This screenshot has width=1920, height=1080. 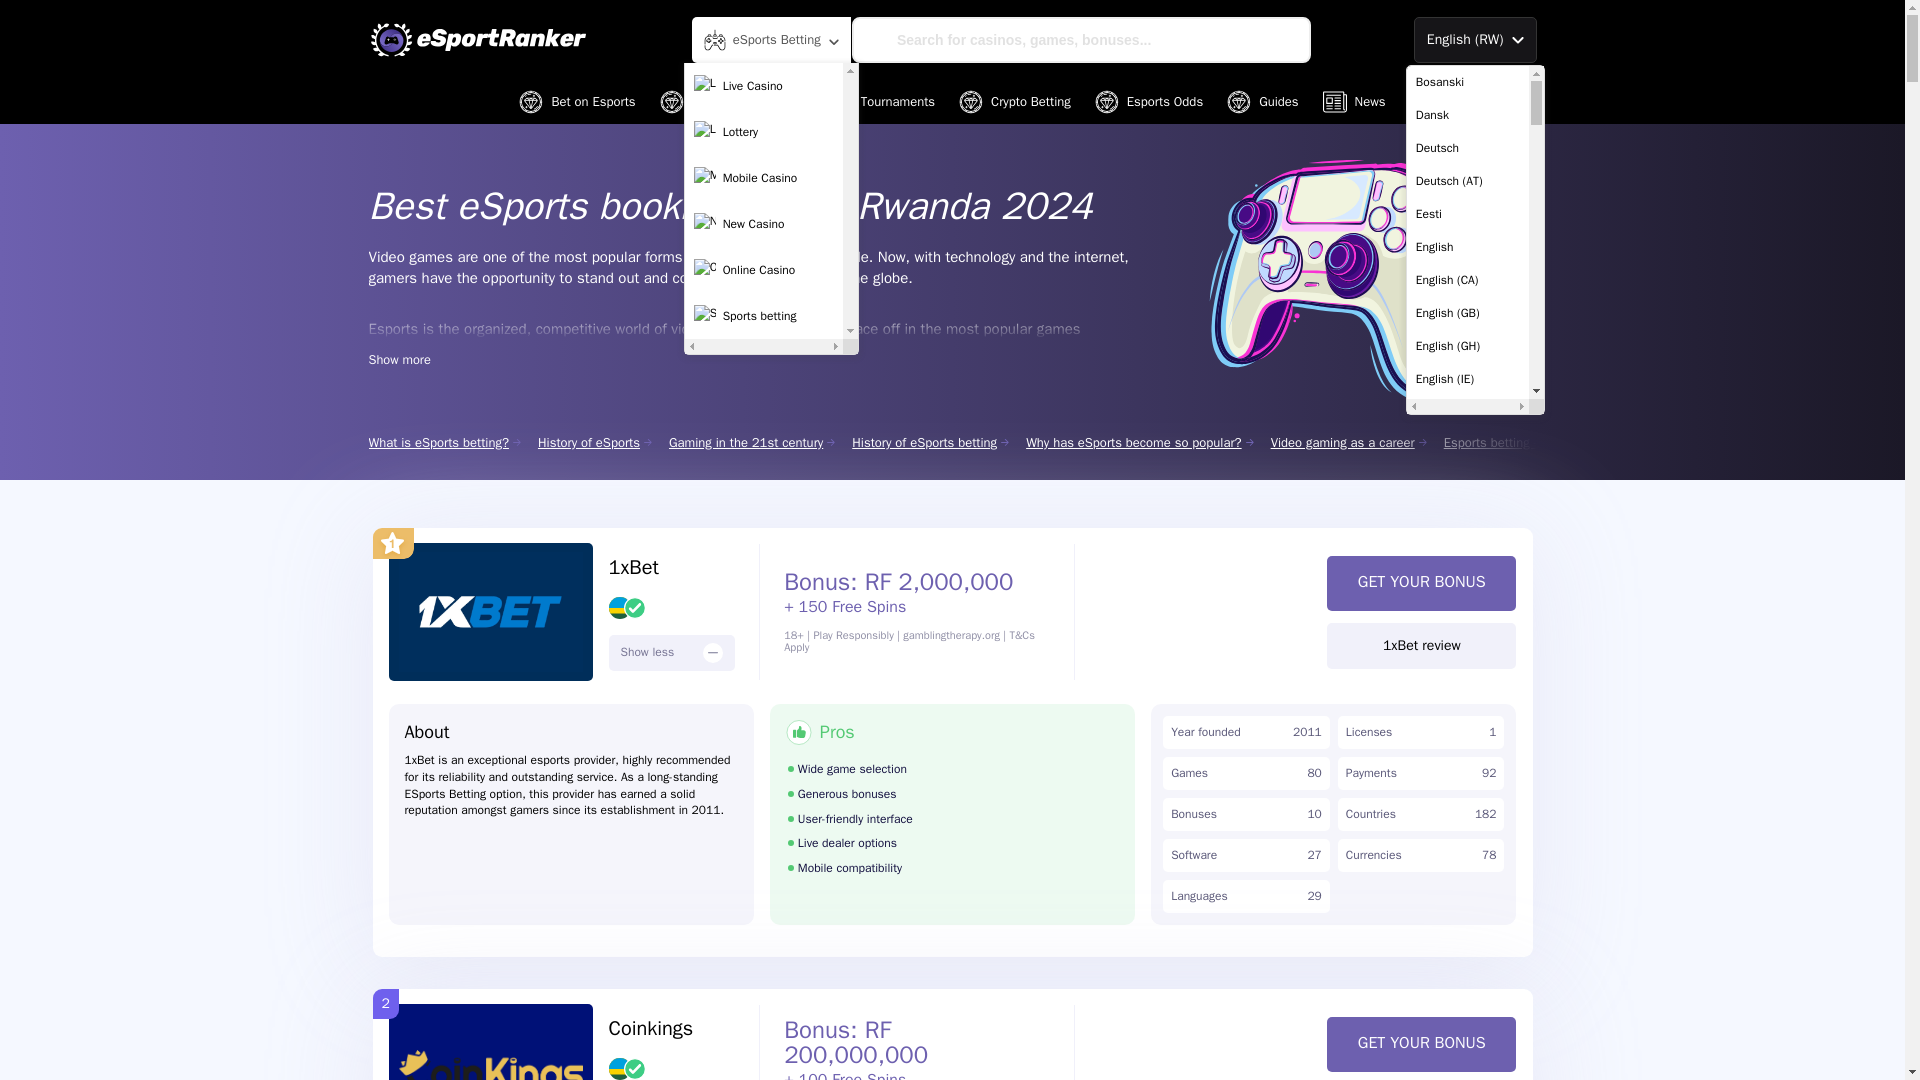 What do you see at coordinates (1468, 82) in the screenshot?
I see `Bosanski` at bounding box center [1468, 82].